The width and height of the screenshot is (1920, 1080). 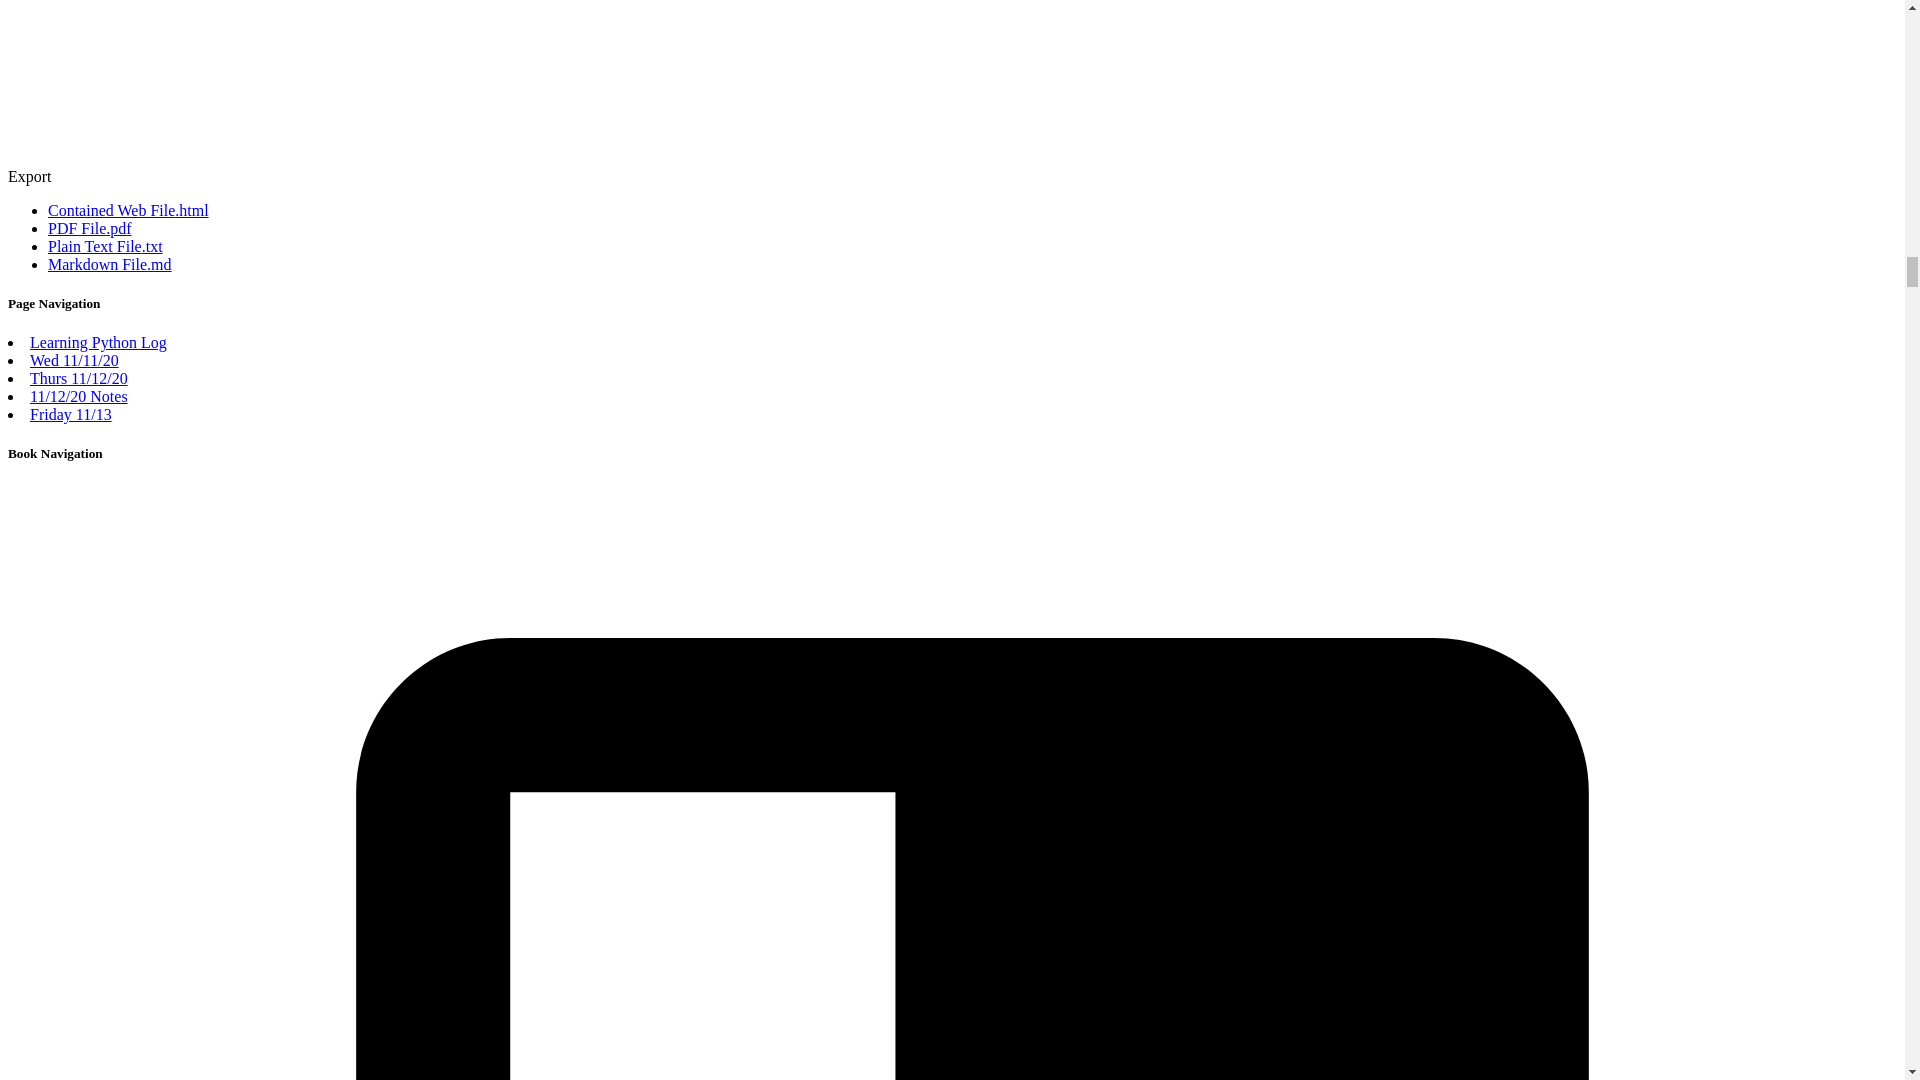 What do you see at coordinates (90, 228) in the screenshot?
I see `PDF File.pdf` at bounding box center [90, 228].